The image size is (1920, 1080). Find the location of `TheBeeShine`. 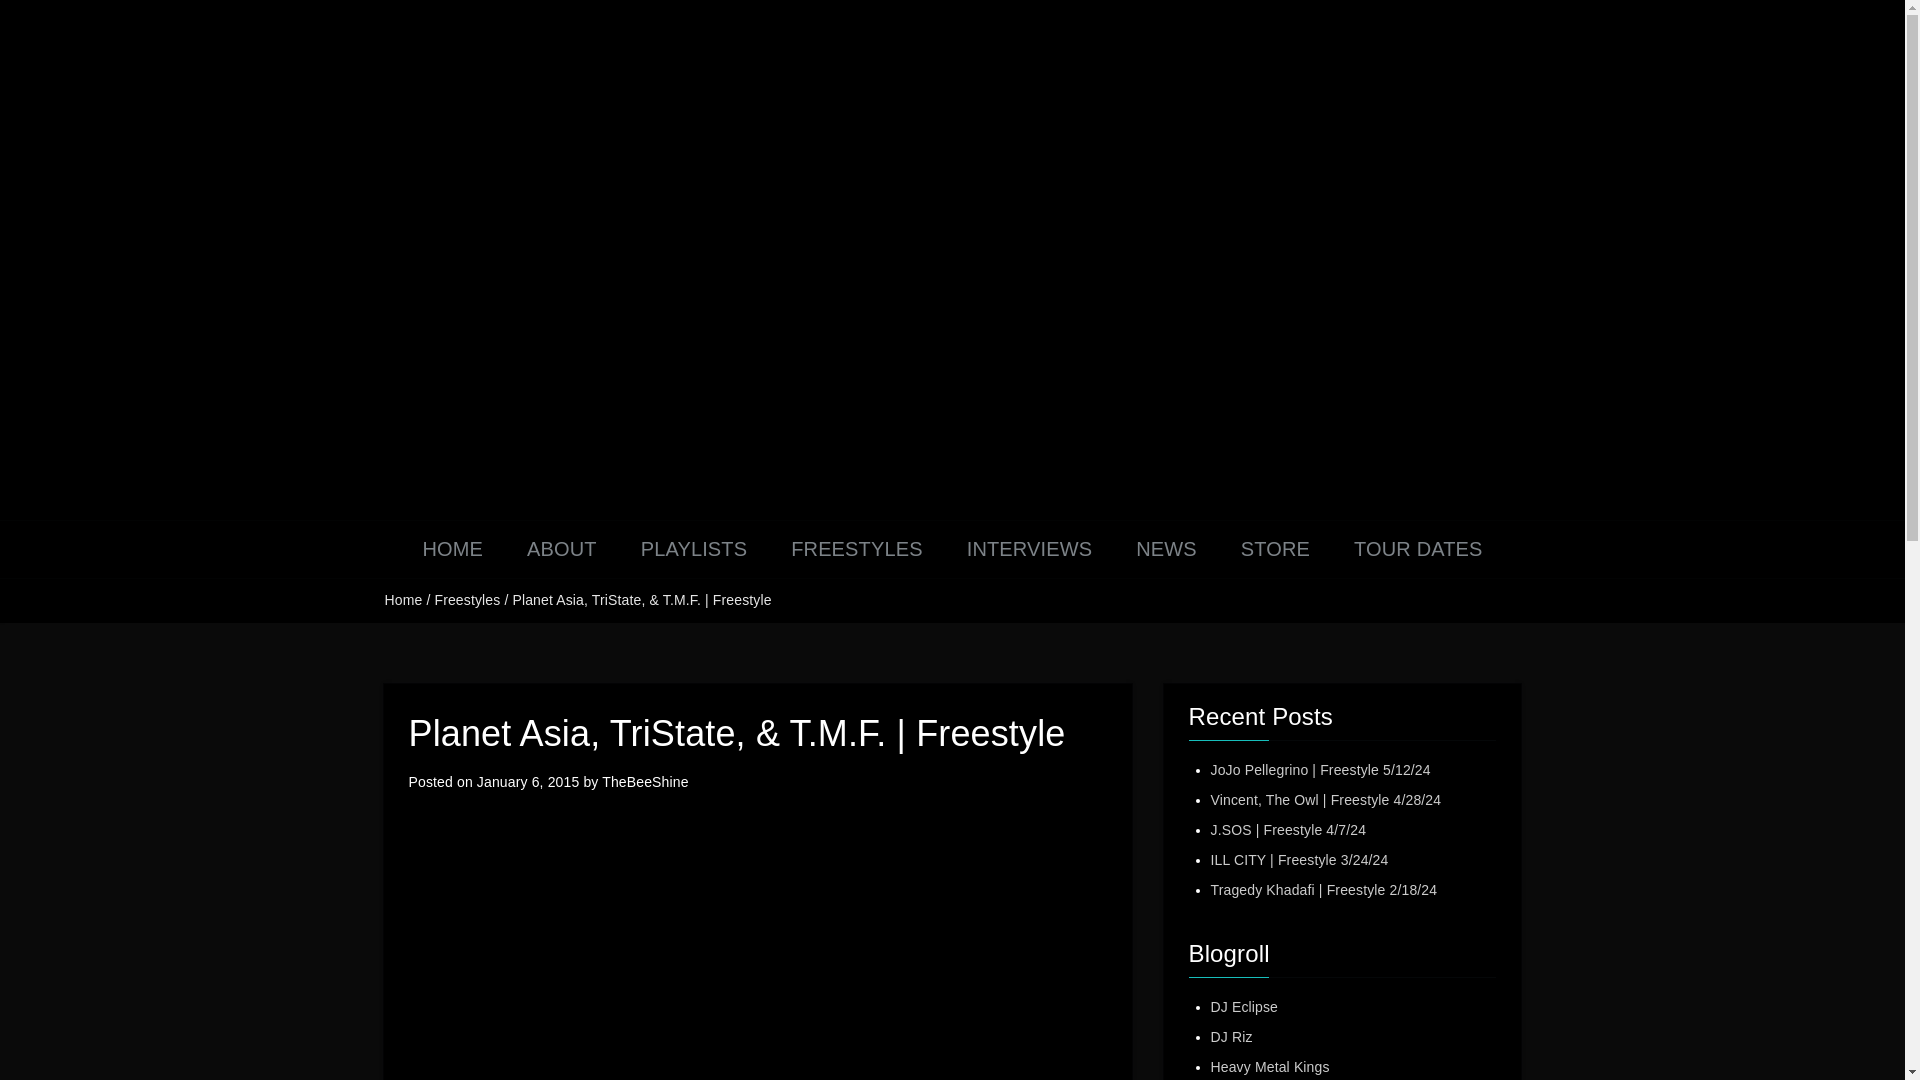

TheBeeShine is located at coordinates (644, 782).